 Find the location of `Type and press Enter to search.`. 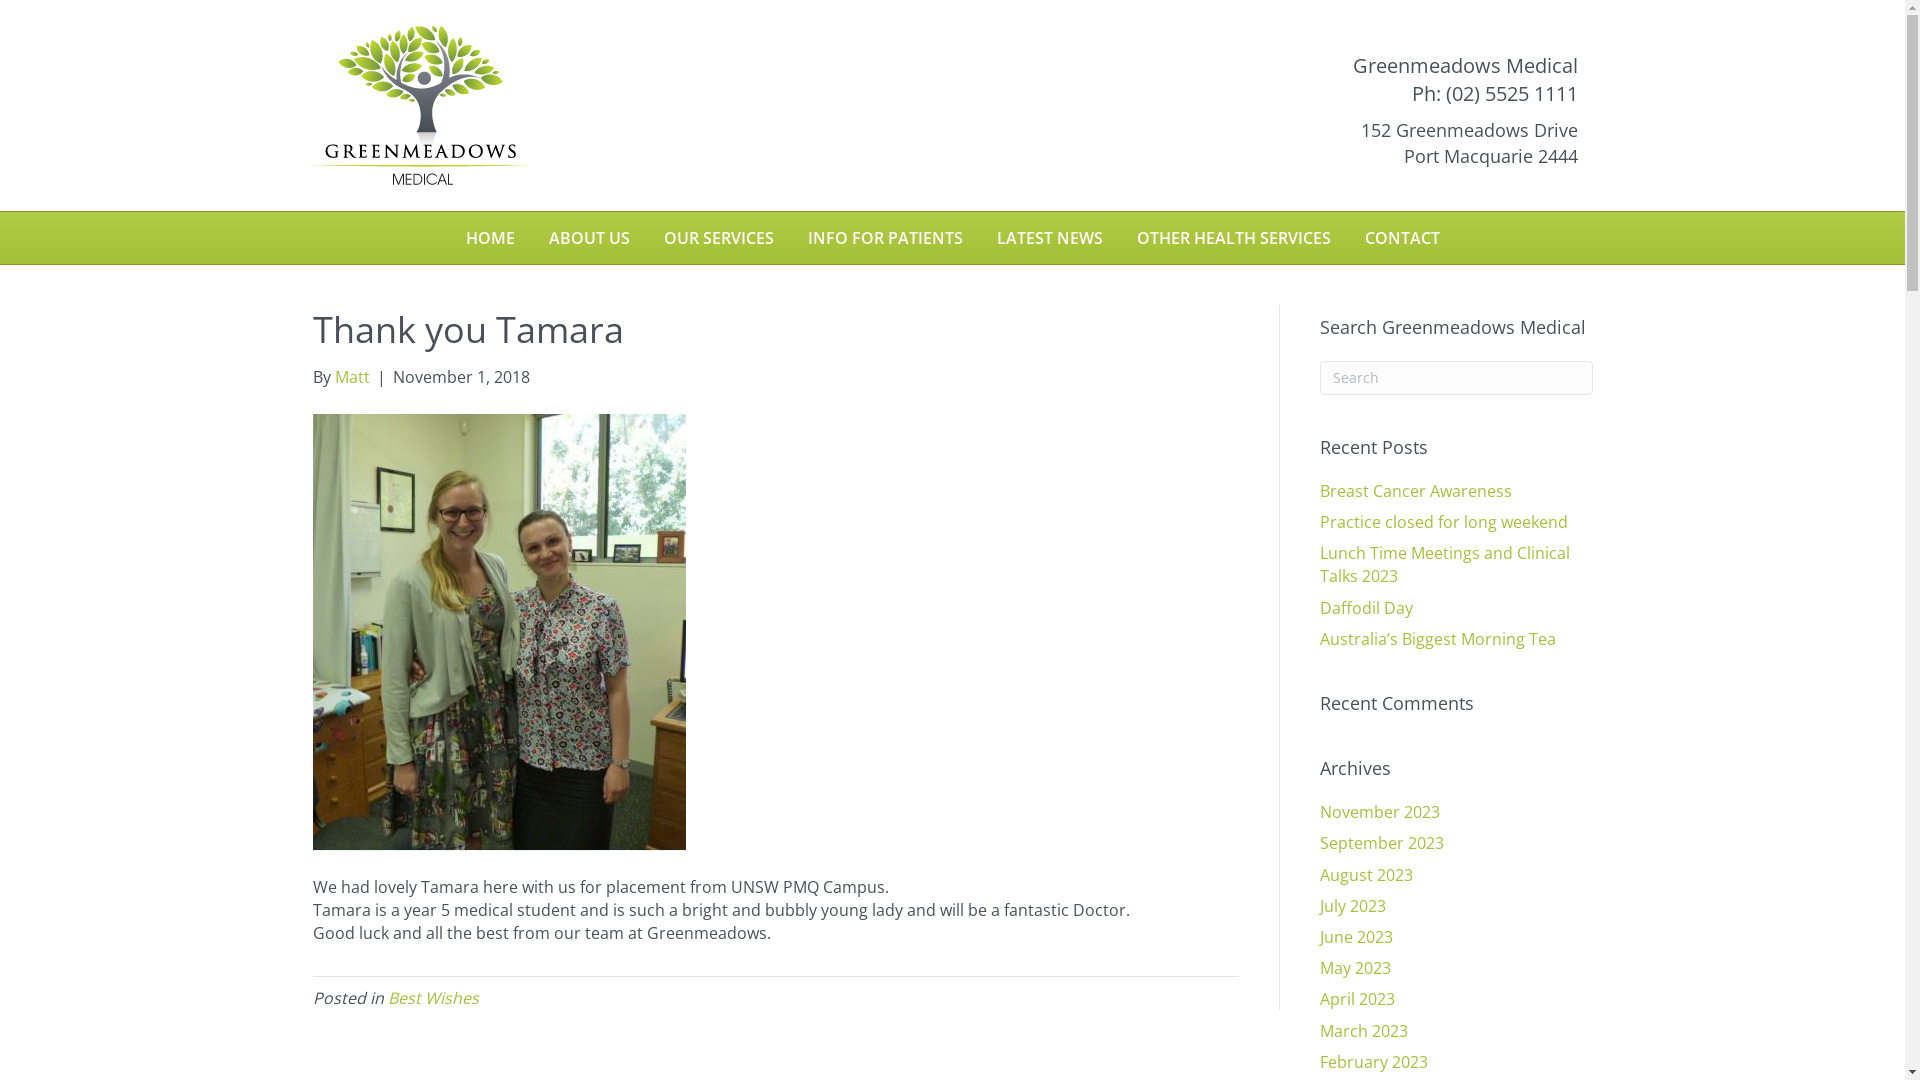

Type and press Enter to search. is located at coordinates (1456, 378).